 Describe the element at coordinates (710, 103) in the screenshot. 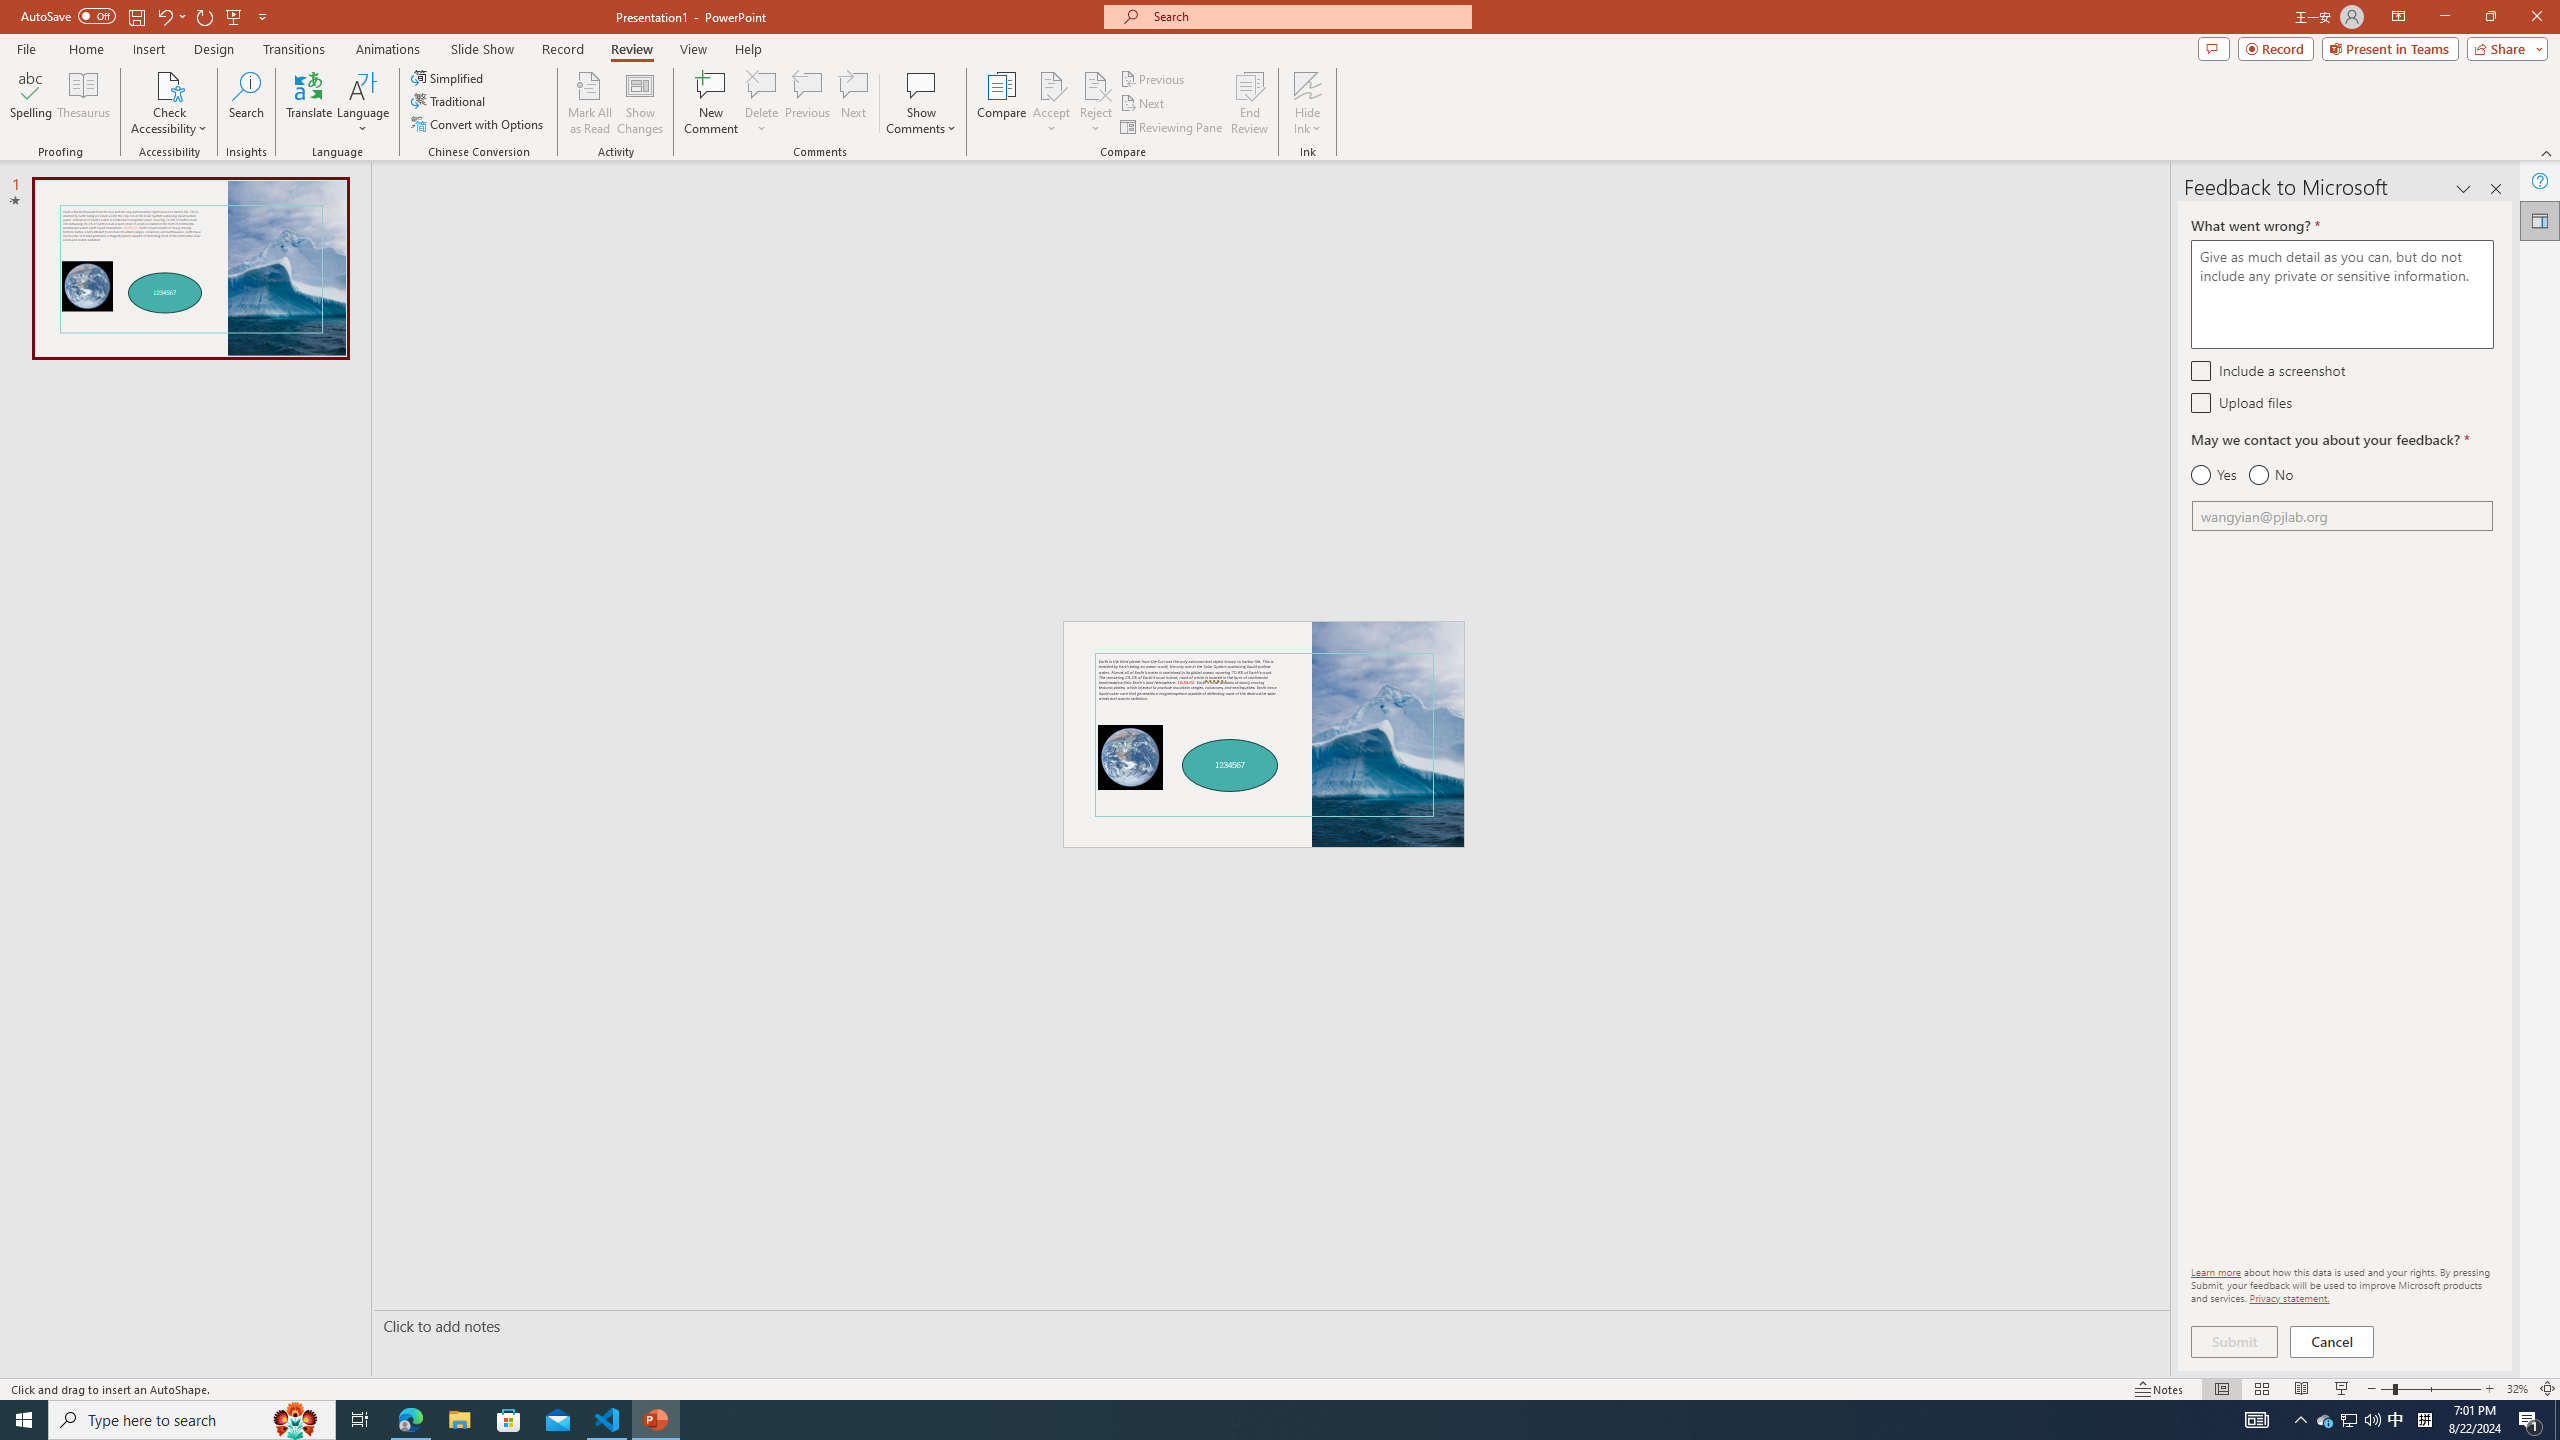

I see `New Comment` at that location.